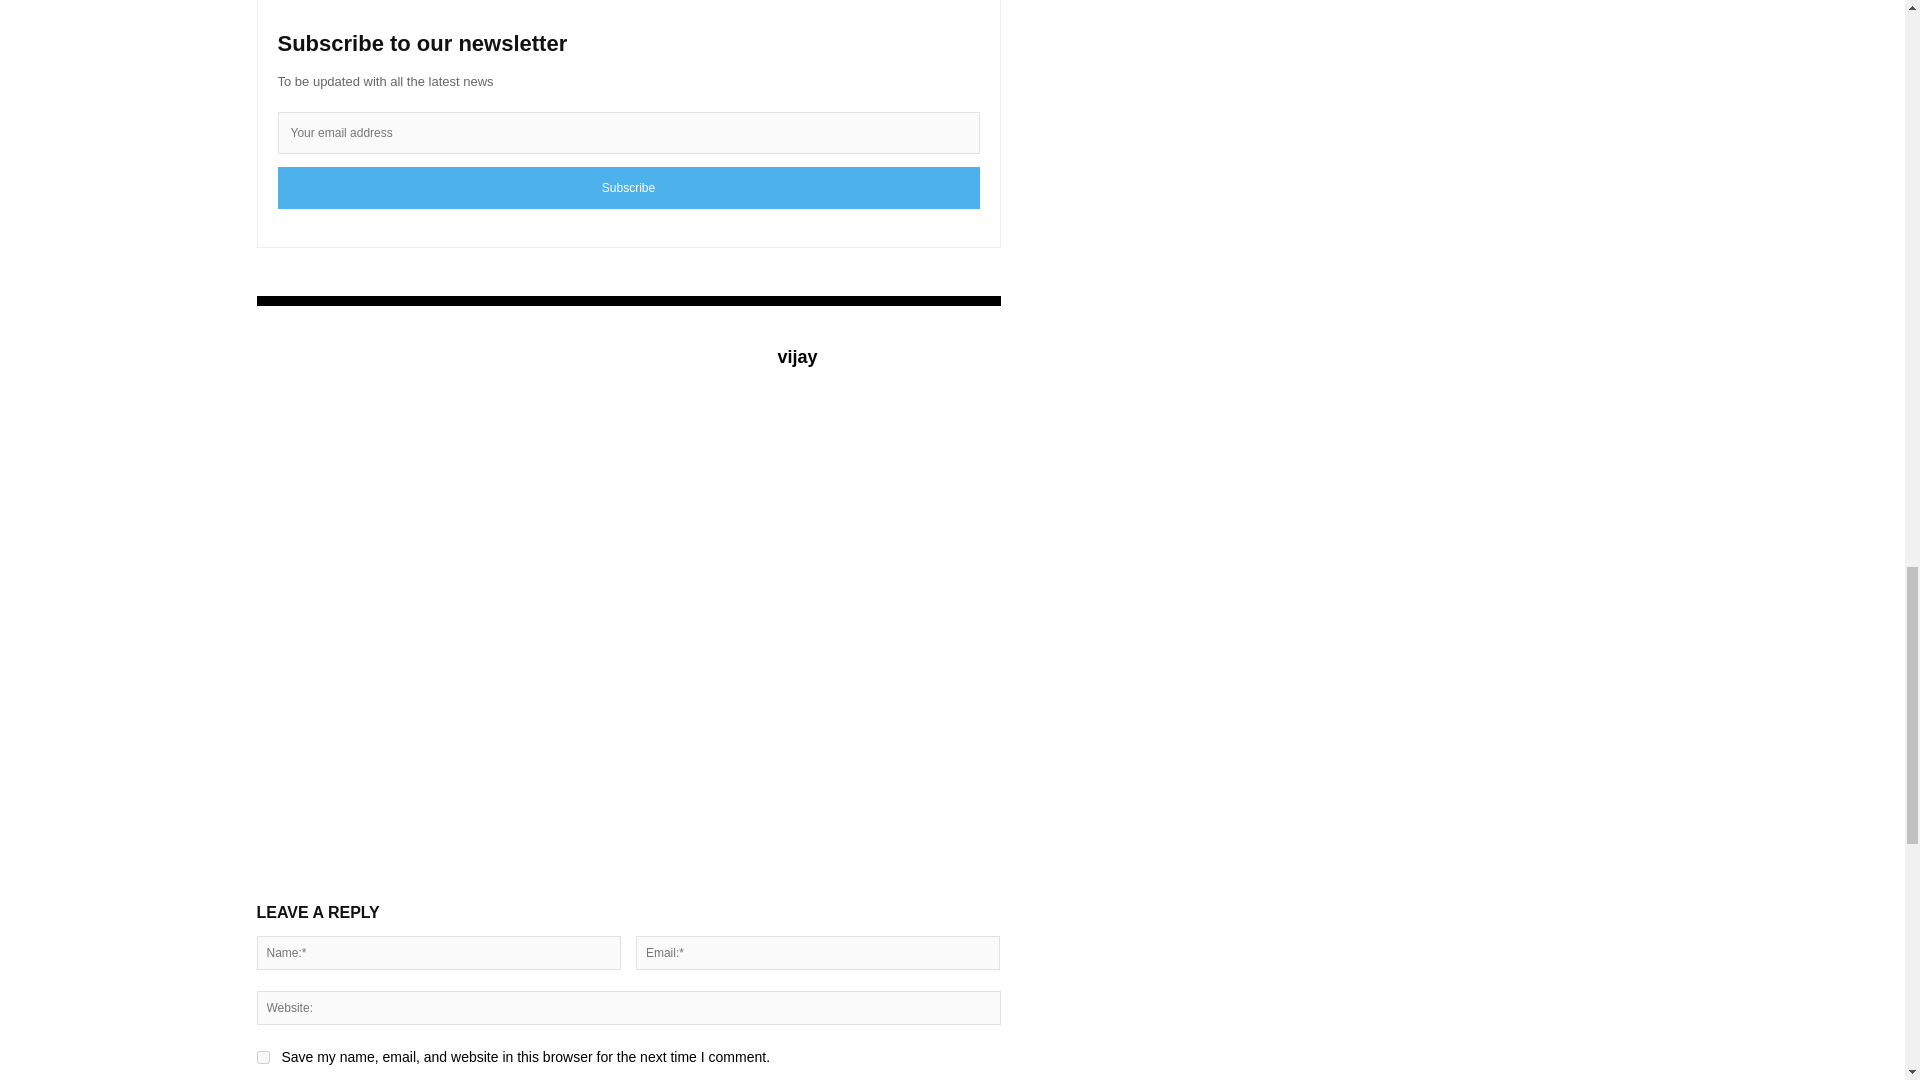 This screenshot has height=1080, width=1920. I want to click on Subscribe, so click(628, 188).